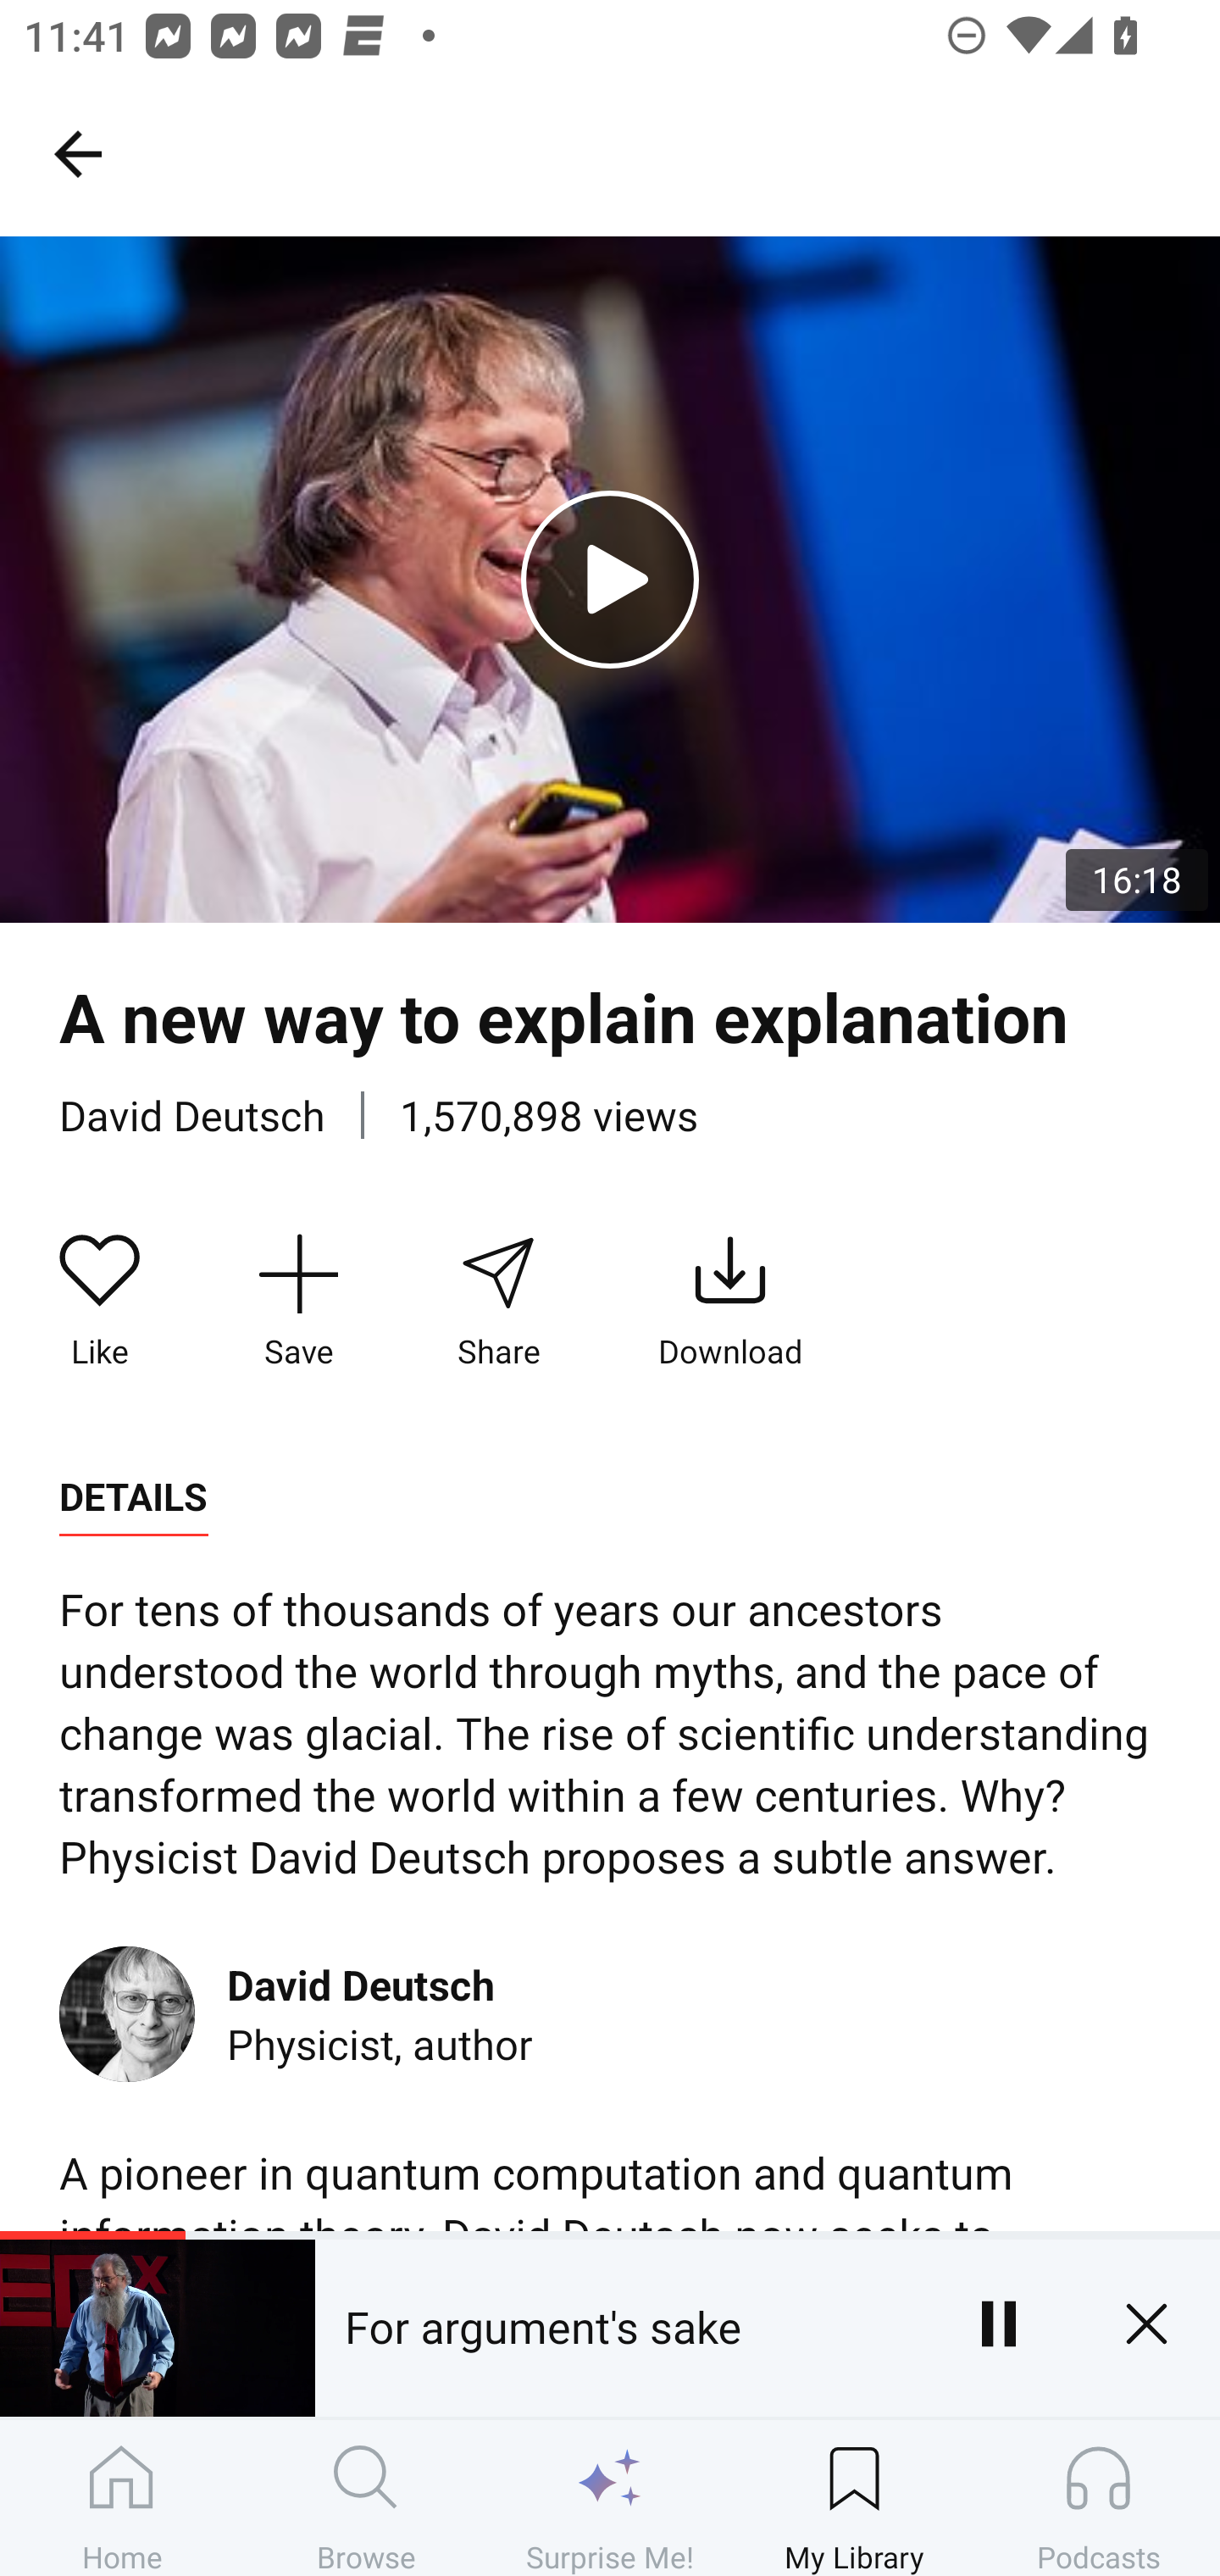  Describe the element at coordinates (1098, 2497) in the screenshot. I see `Podcasts` at that location.